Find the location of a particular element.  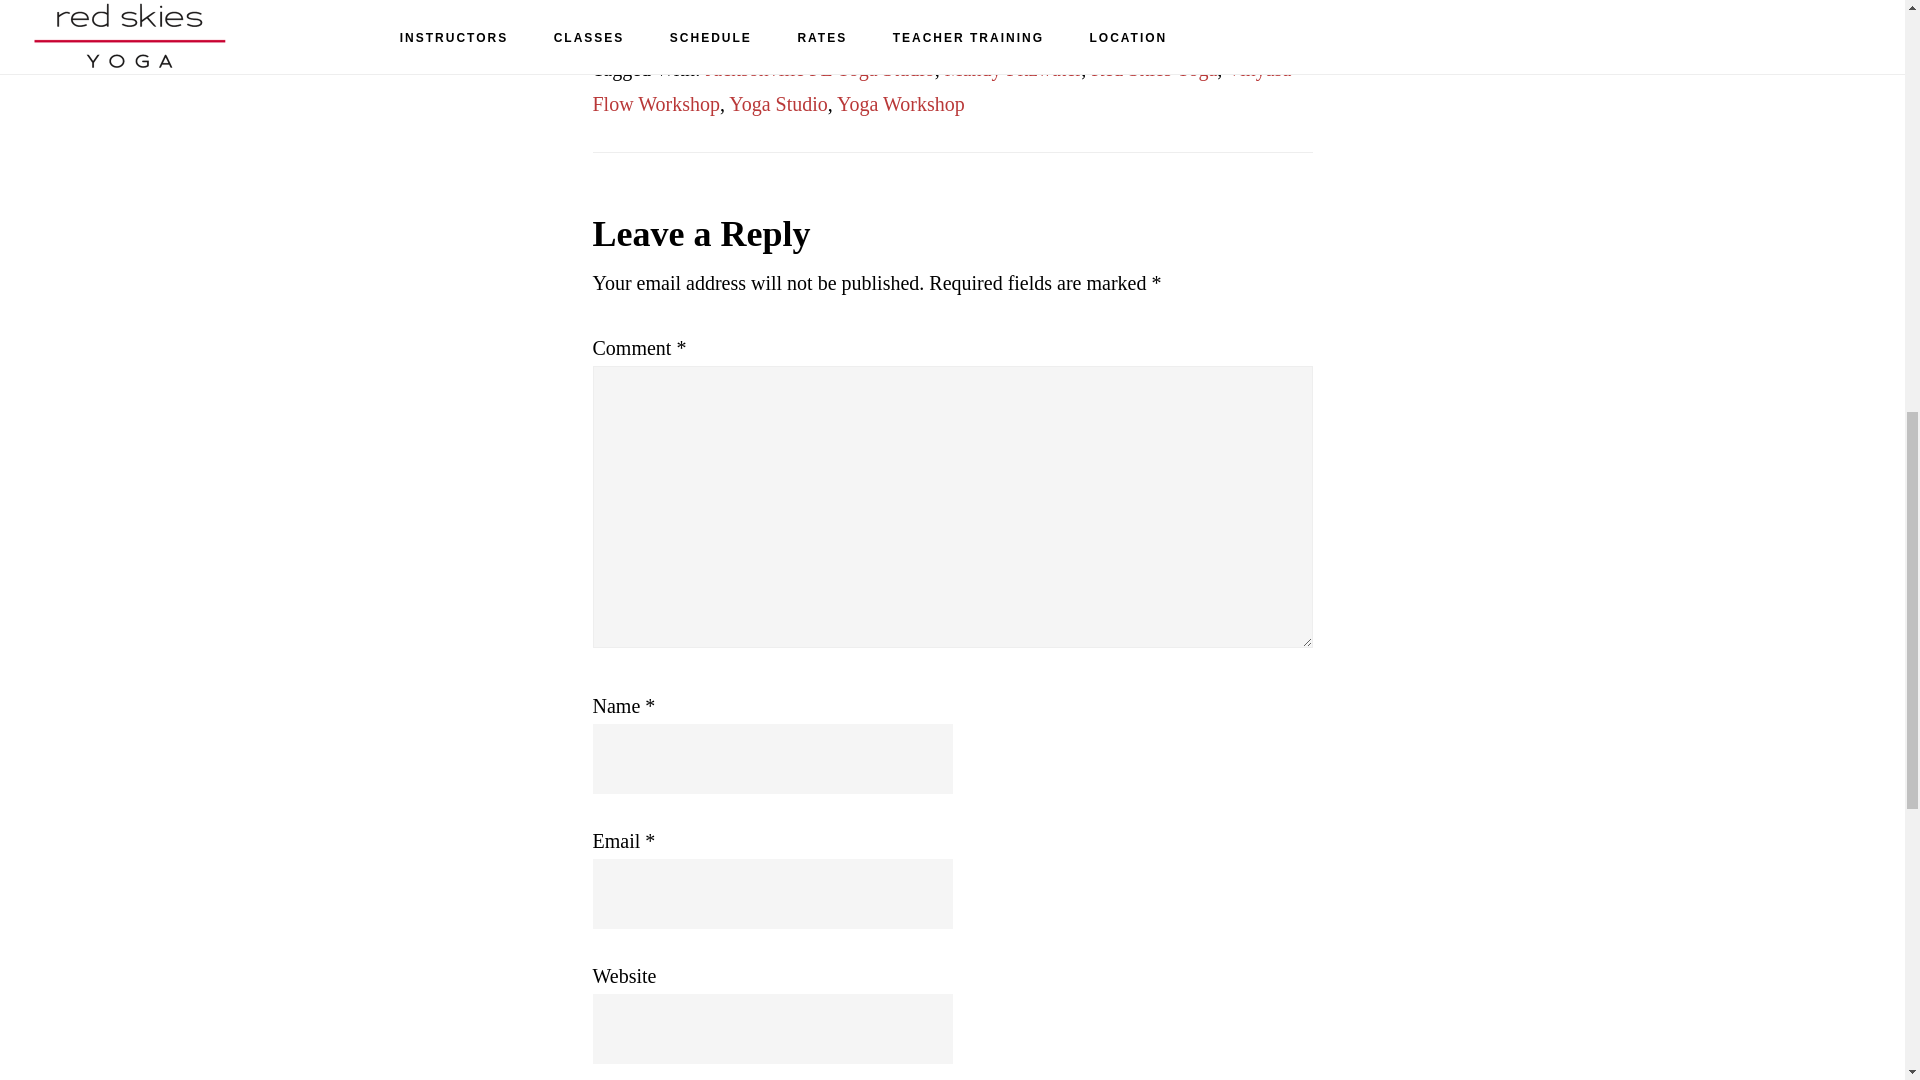

Yoga Workshops is located at coordinates (868, 34).